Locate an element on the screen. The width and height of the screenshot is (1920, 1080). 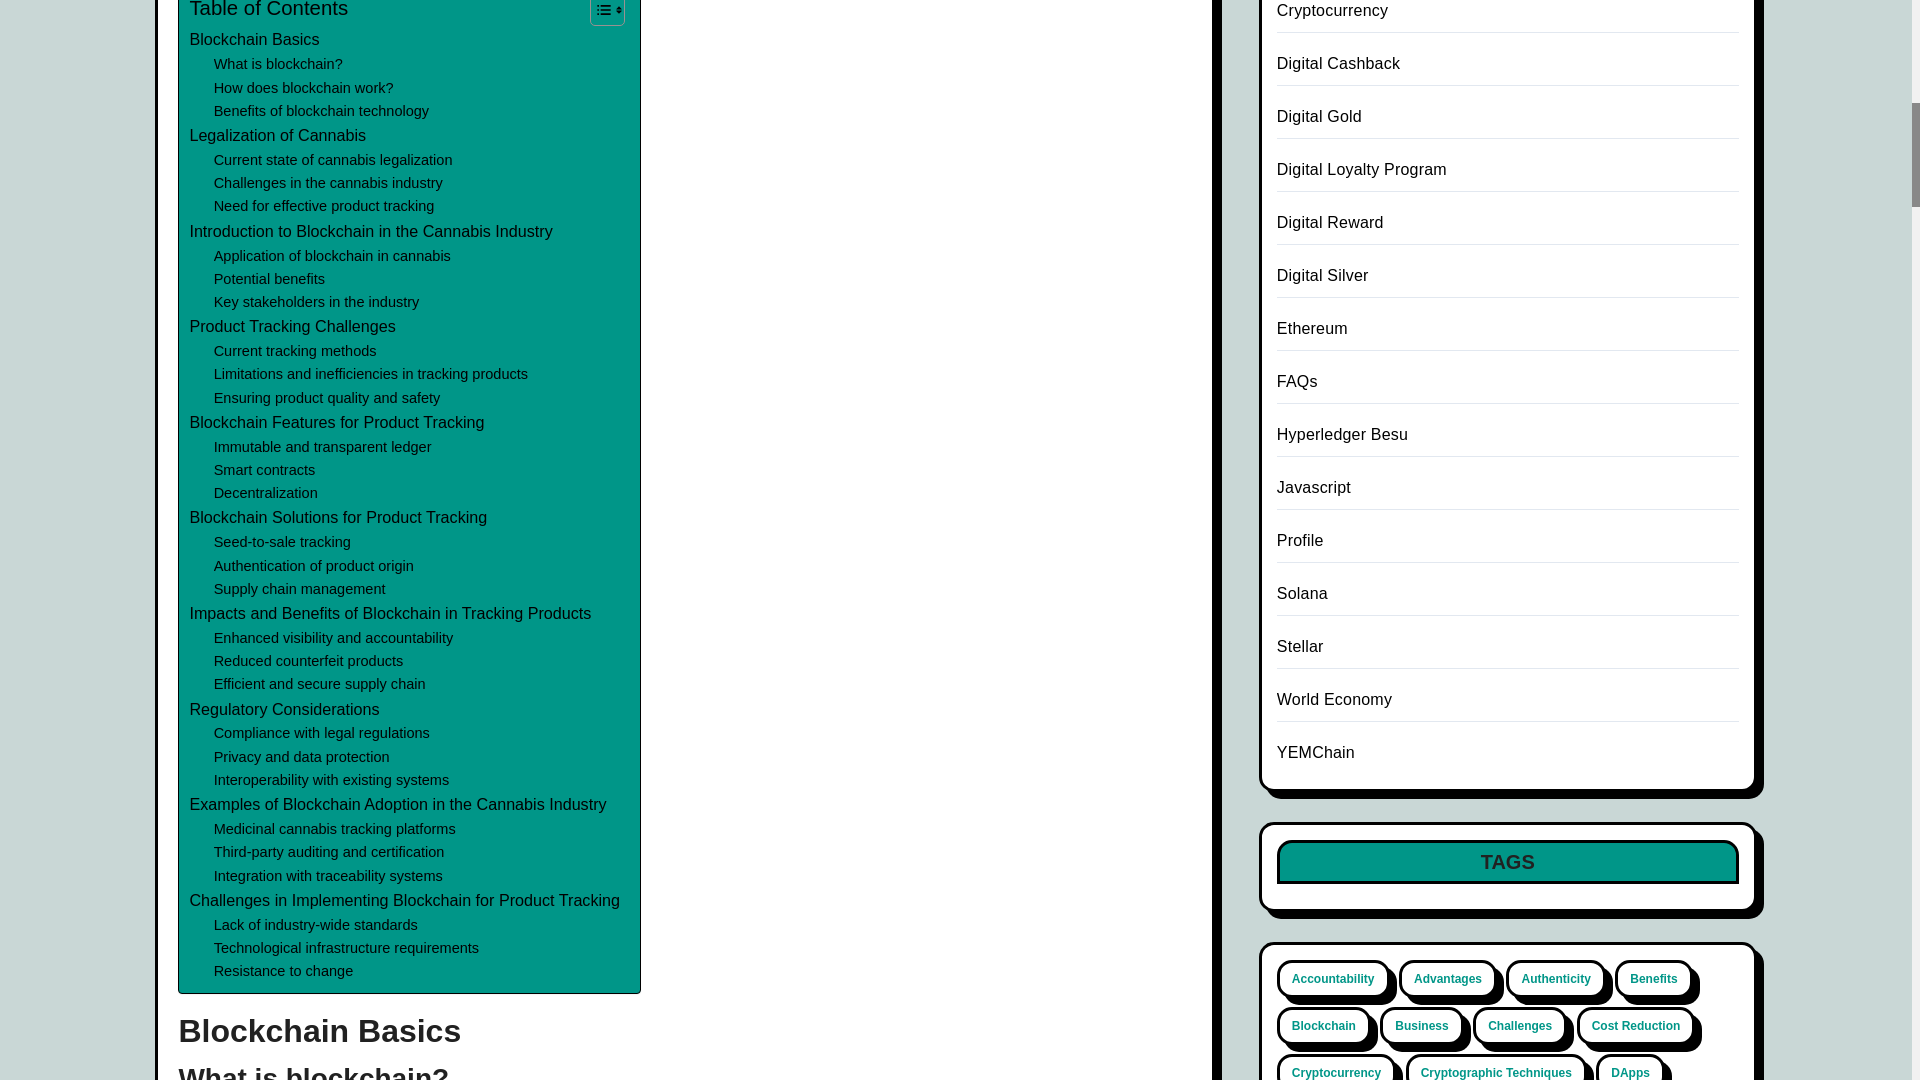
How does blockchain work? is located at coordinates (303, 88).